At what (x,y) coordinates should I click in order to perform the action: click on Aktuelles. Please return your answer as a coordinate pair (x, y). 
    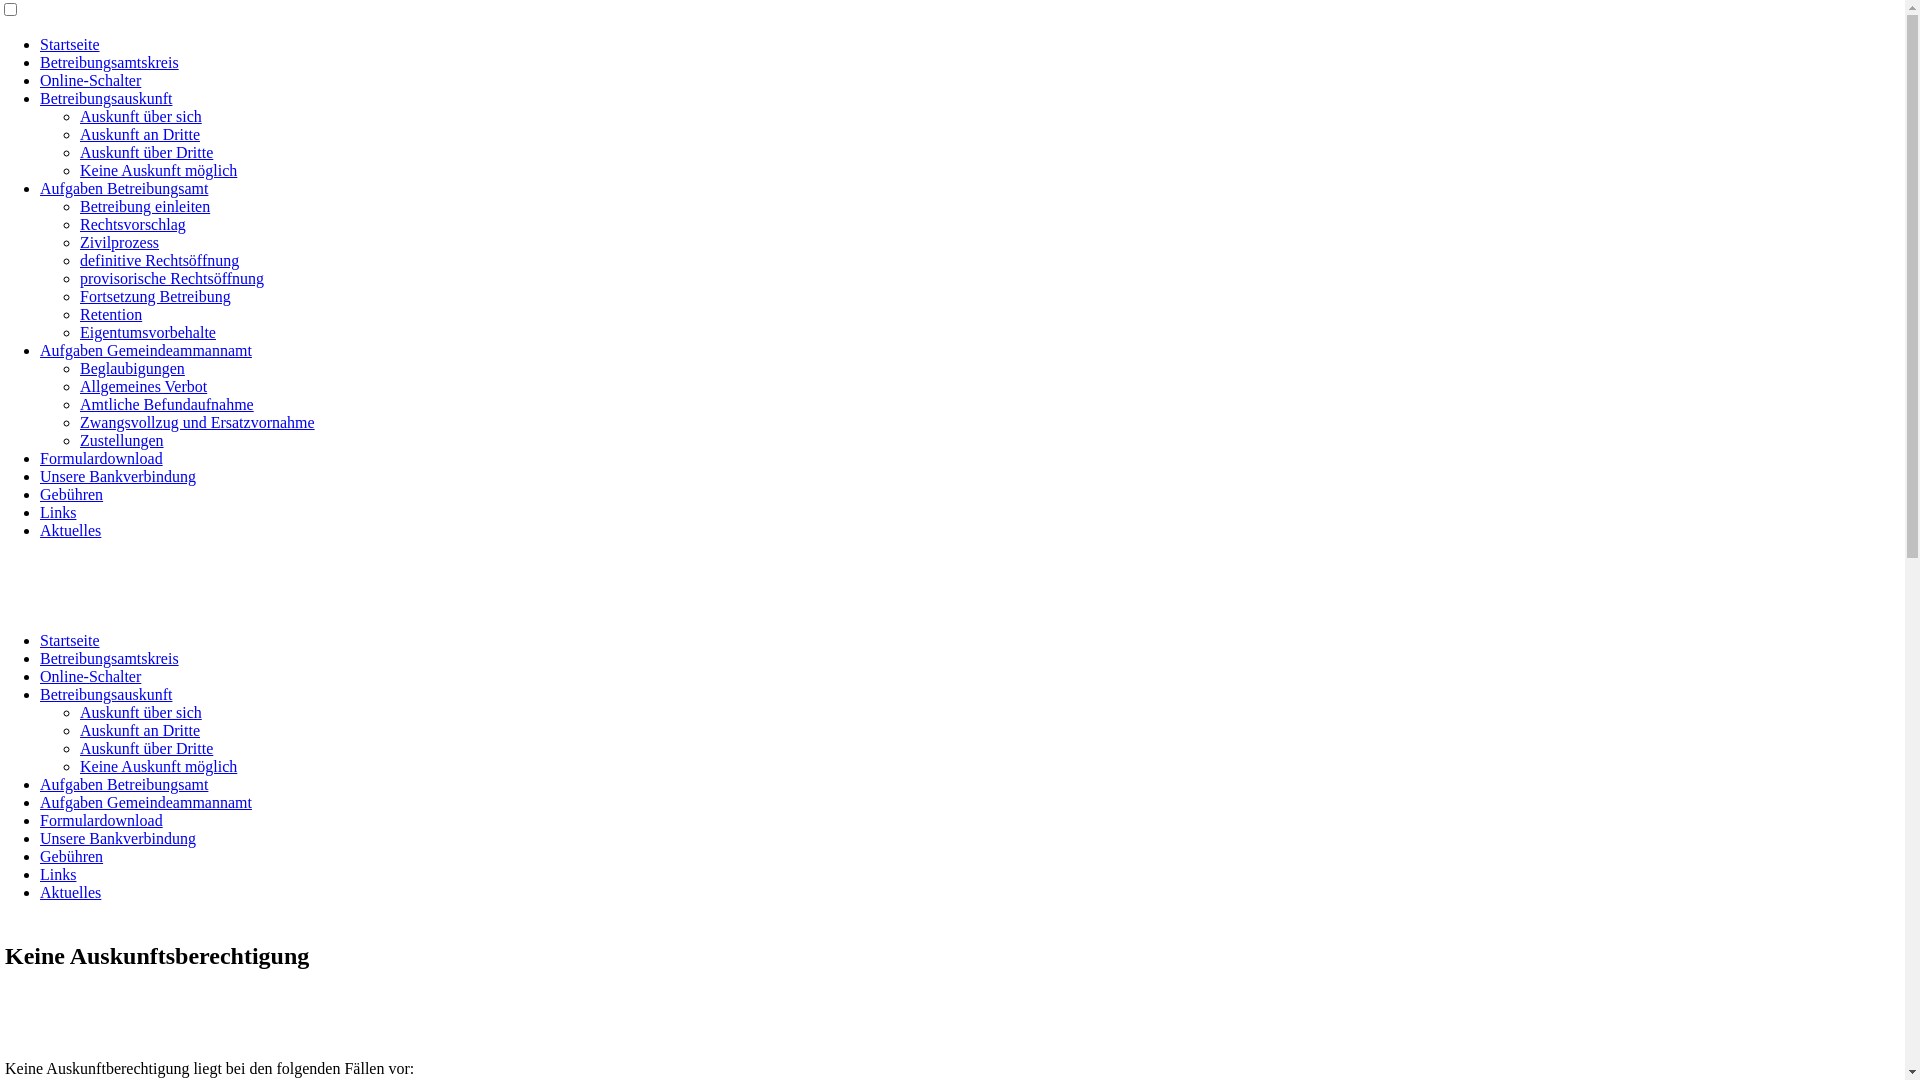
    Looking at the image, I should click on (70, 530).